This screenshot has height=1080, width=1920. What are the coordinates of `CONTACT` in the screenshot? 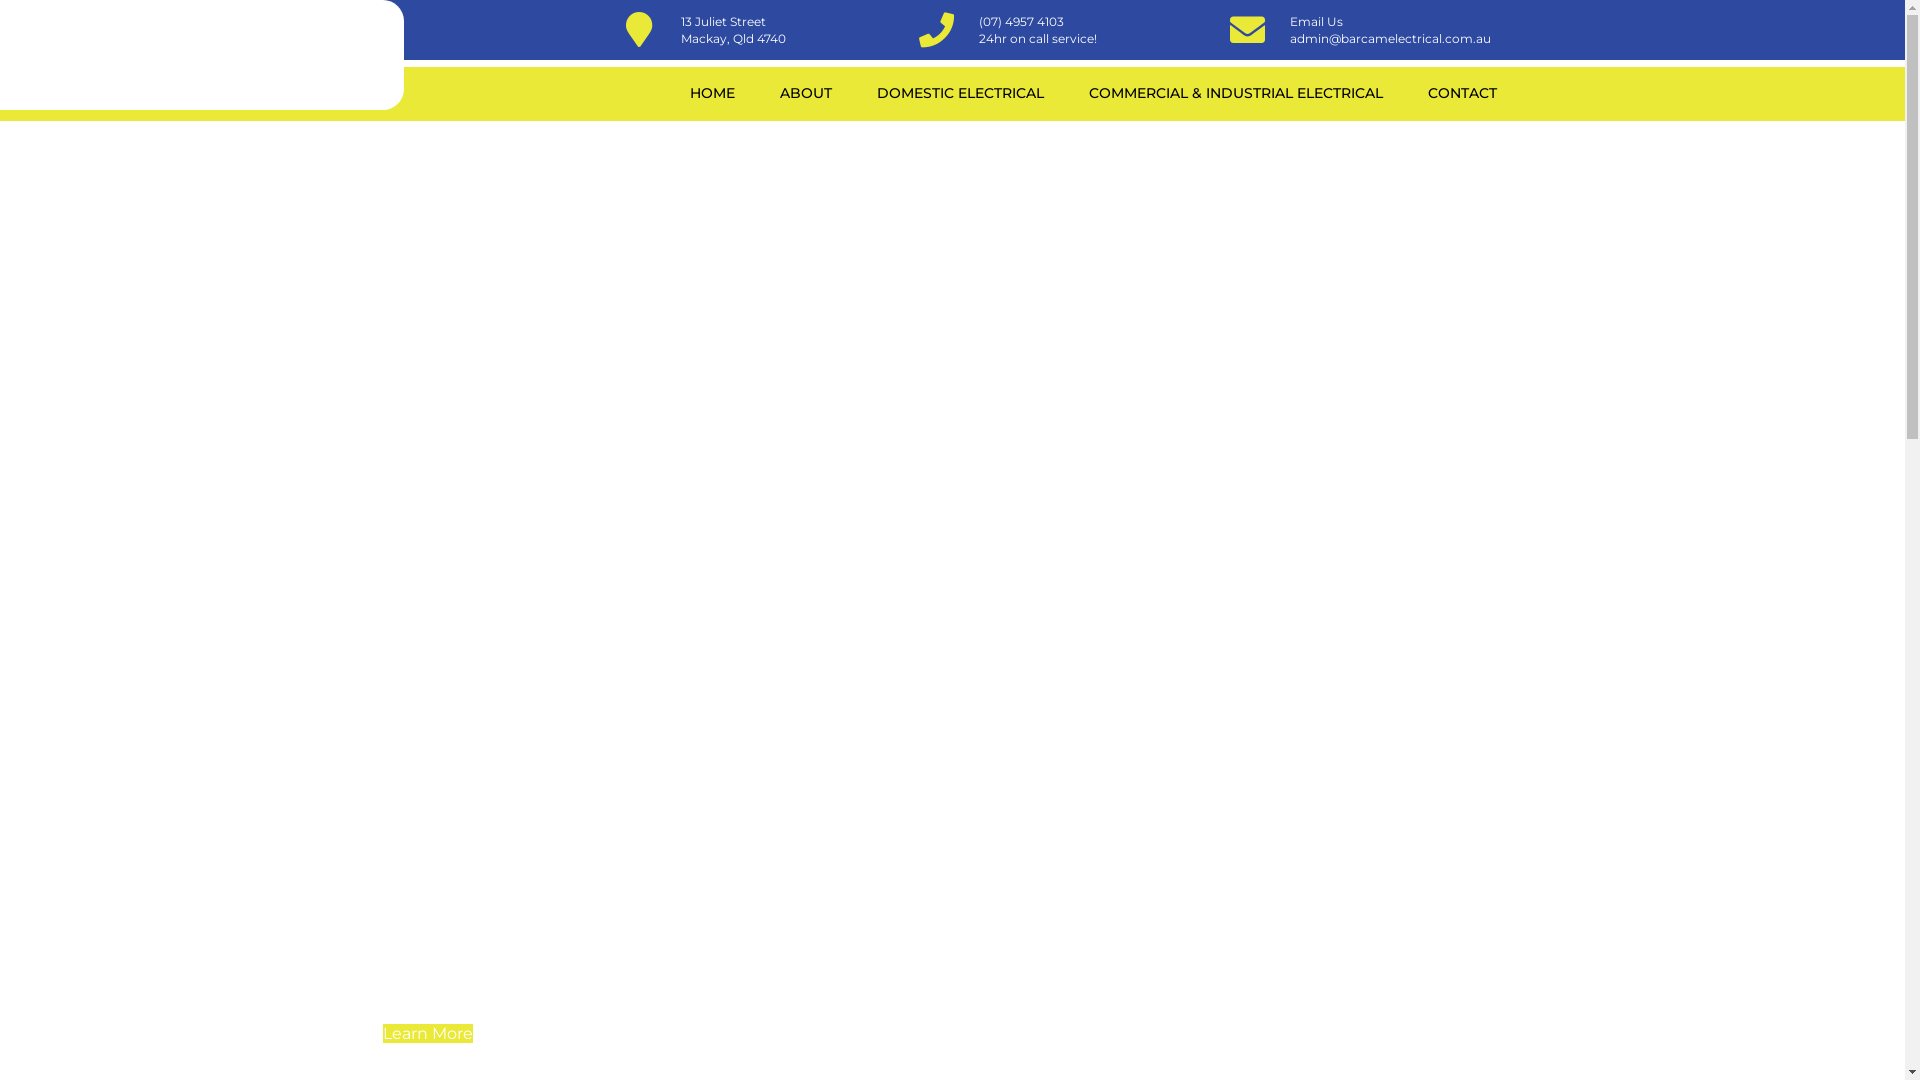 It's located at (1462, 94).